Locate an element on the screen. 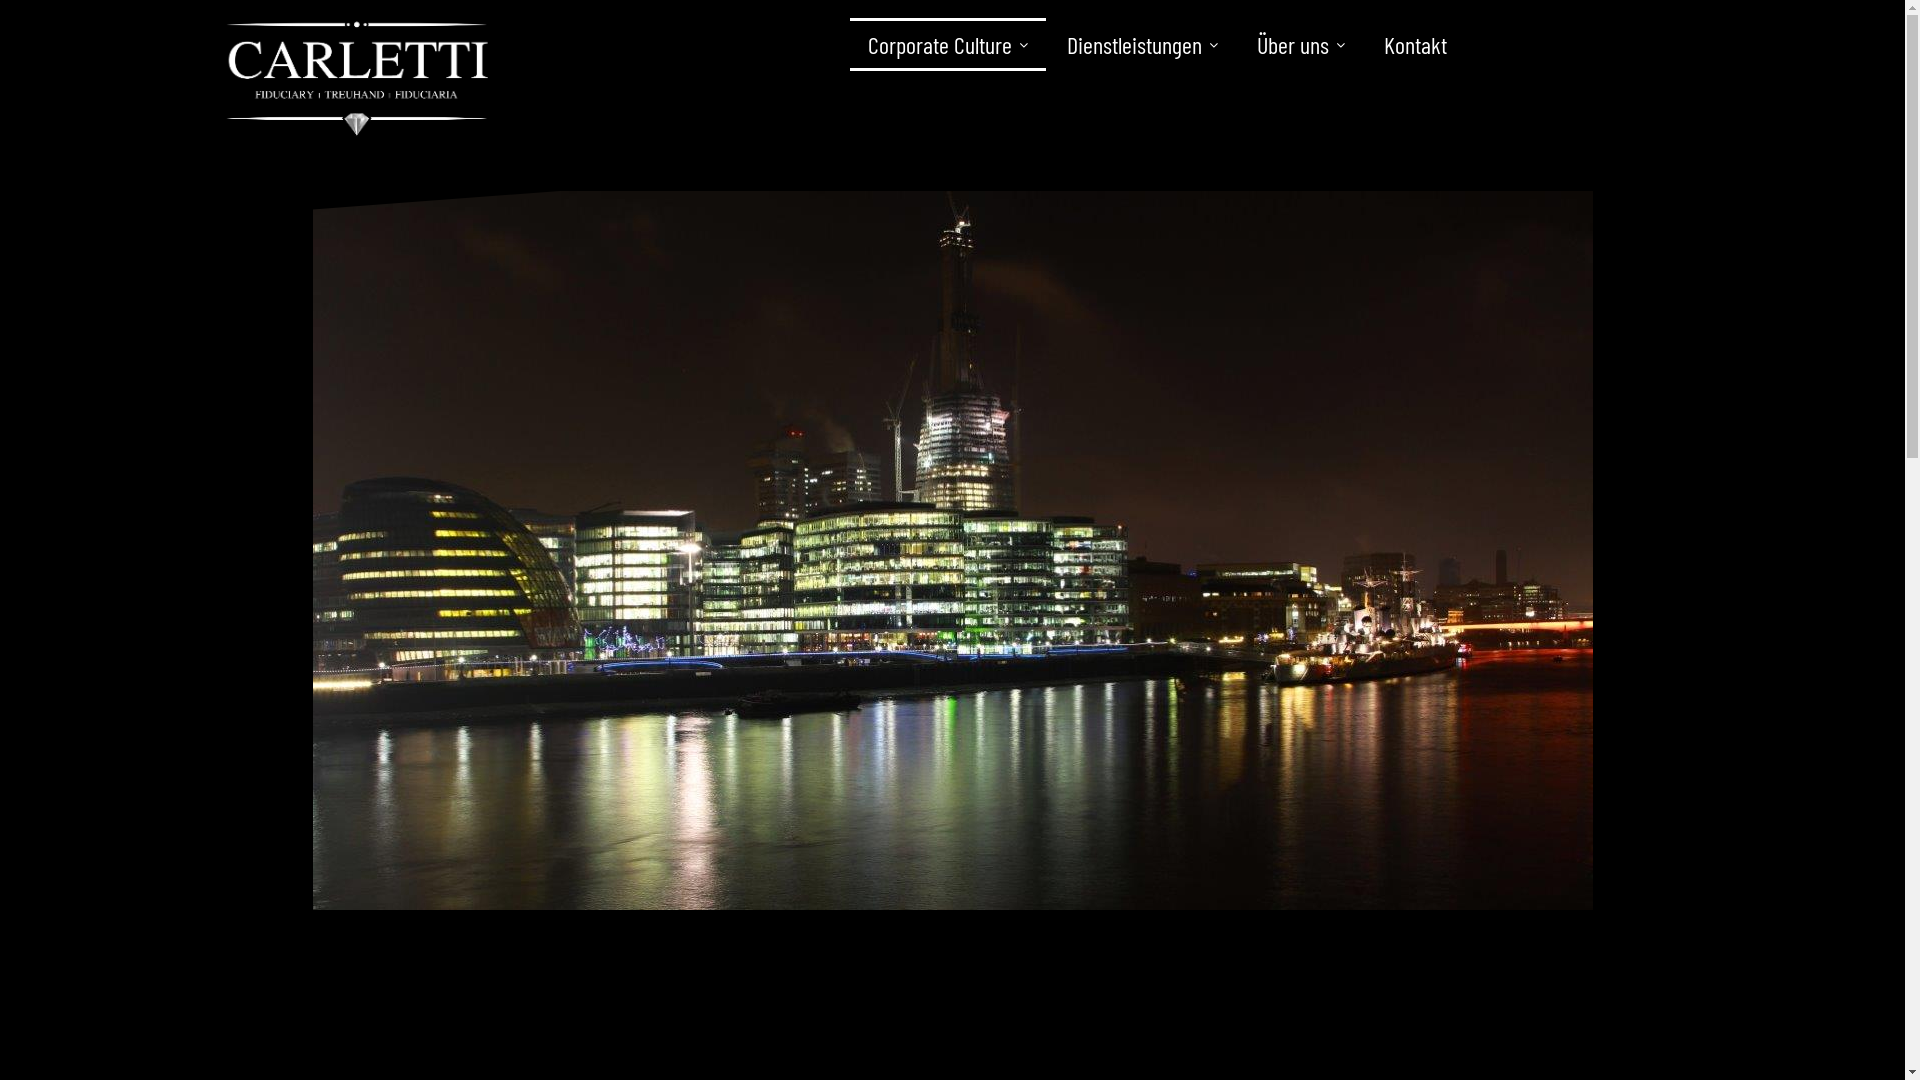  Corporate Culture is located at coordinates (948, 44).